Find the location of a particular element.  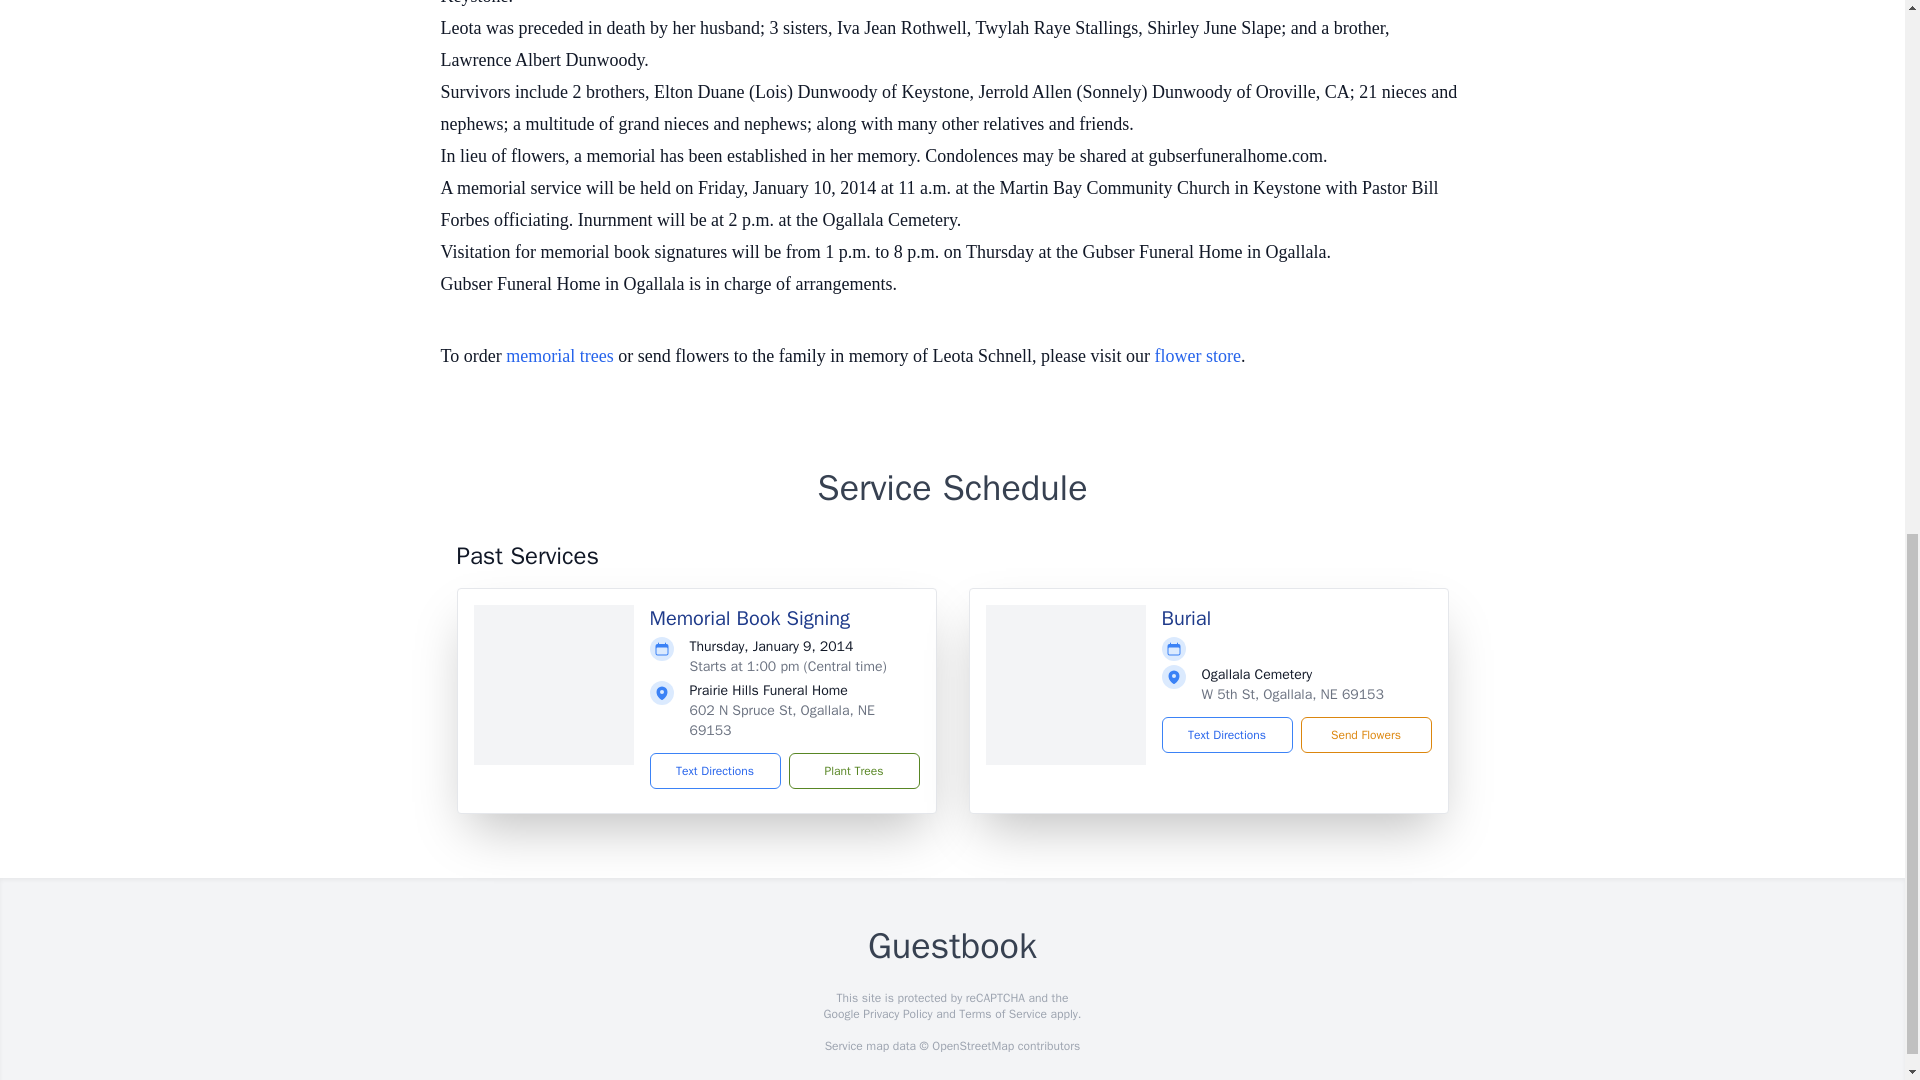

OpenStreetMap is located at coordinates (972, 1046).